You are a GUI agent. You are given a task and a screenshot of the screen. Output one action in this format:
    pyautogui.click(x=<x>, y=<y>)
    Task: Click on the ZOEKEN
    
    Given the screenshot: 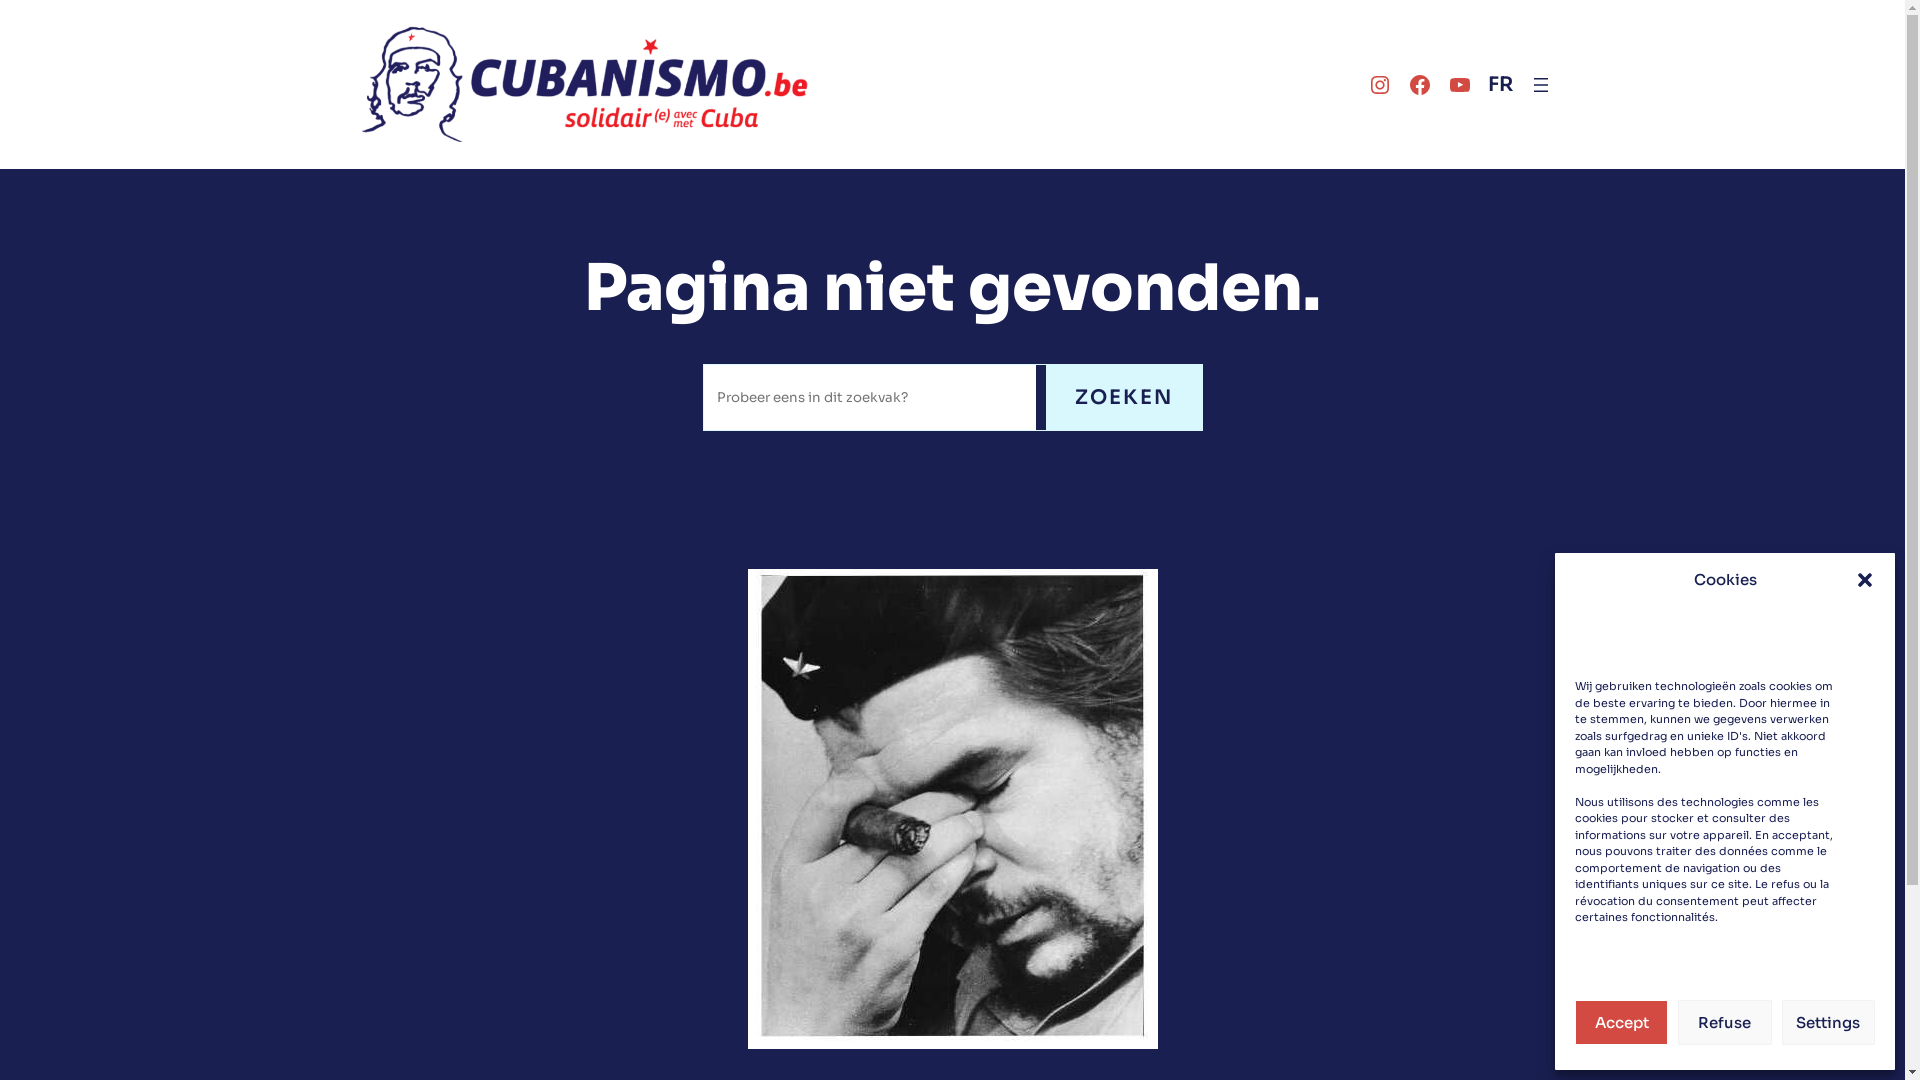 What is the action you would take?
    pyautogui.click(x=1124, y=398)
    